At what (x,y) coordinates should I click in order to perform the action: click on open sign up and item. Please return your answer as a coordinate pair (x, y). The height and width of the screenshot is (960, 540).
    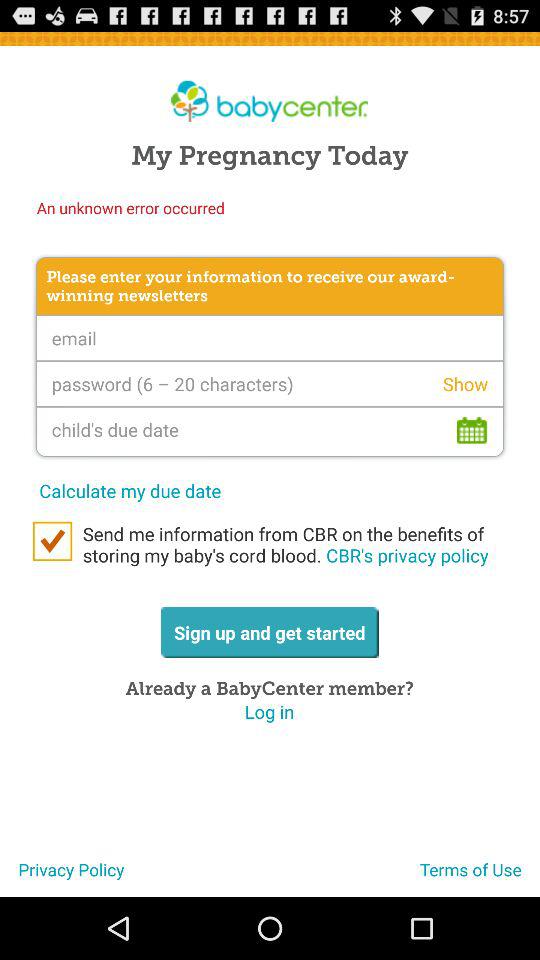
    Looking at the image, I should click on (269, 632).